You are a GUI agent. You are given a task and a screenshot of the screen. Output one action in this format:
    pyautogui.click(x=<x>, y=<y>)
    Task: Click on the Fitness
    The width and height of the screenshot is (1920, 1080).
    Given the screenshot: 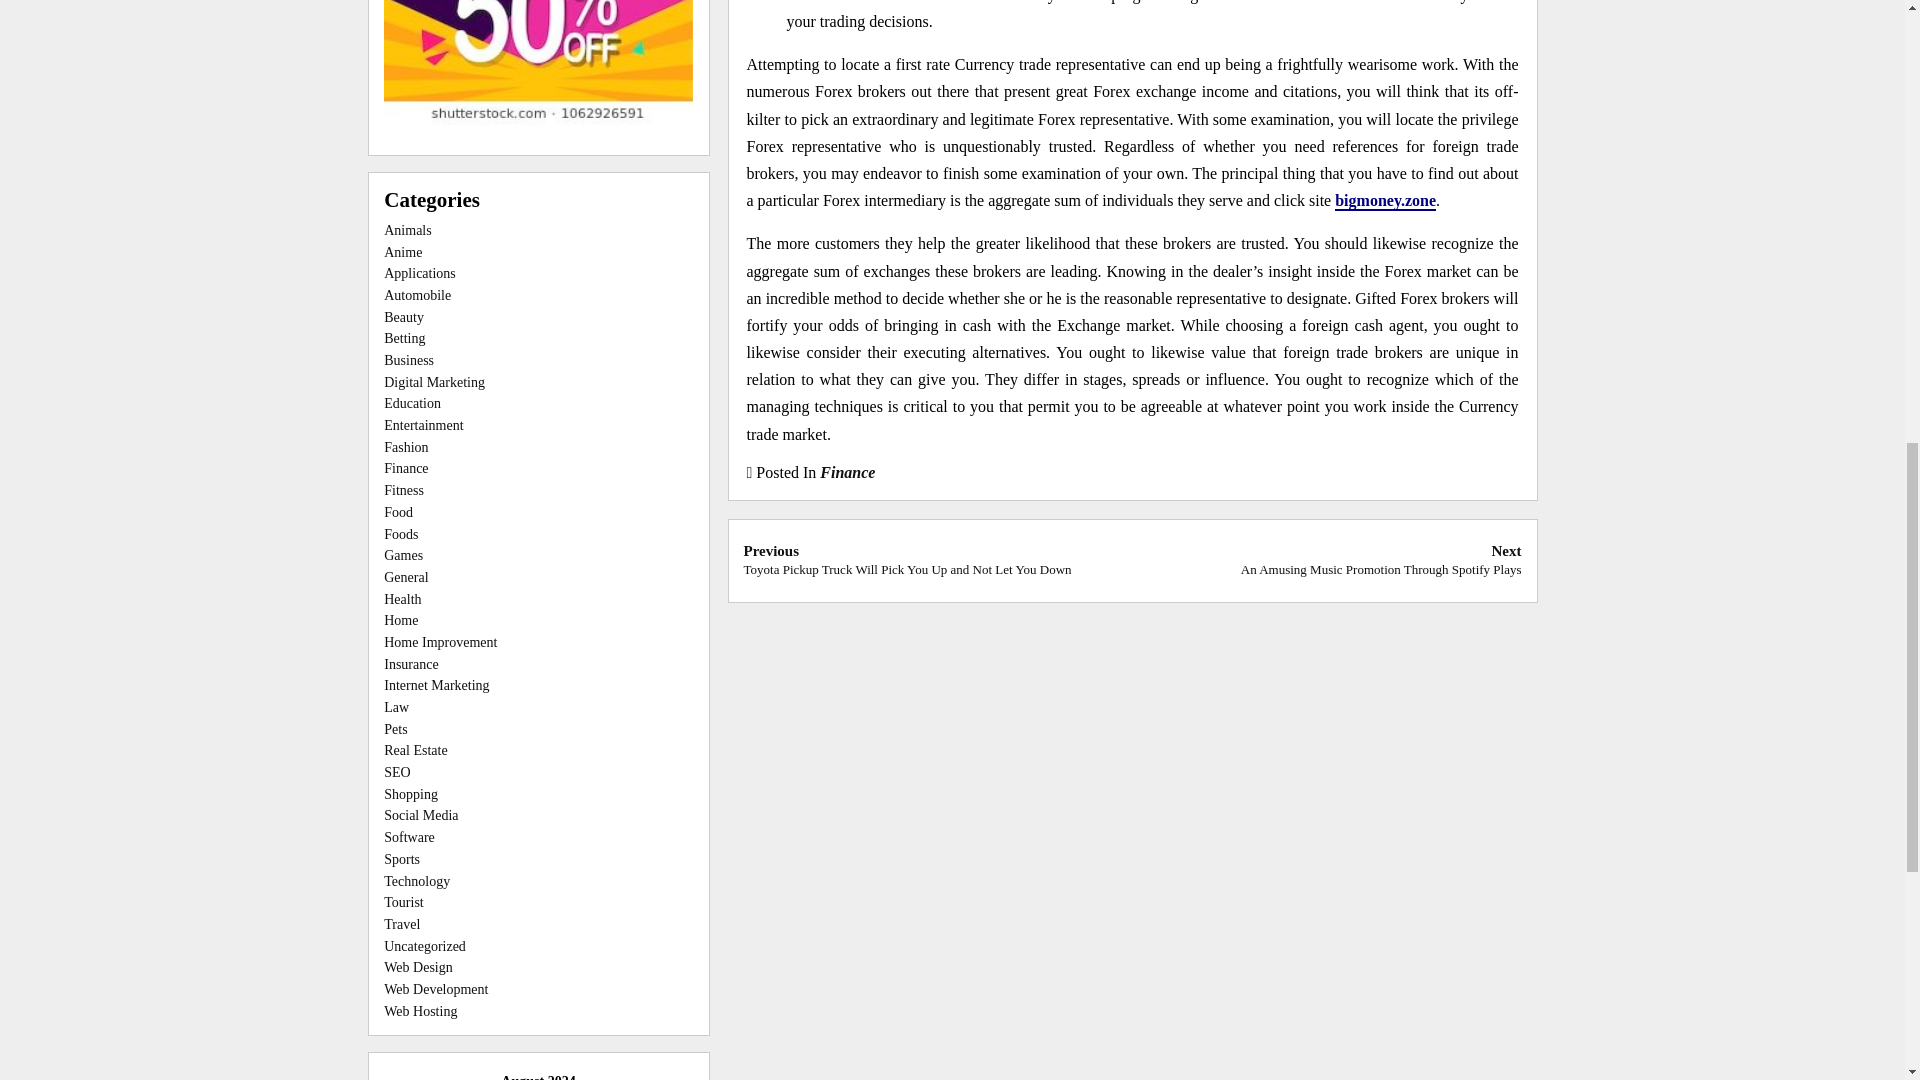 What is the action you would take?
    pyautogui.click(x=404, y=490)
    